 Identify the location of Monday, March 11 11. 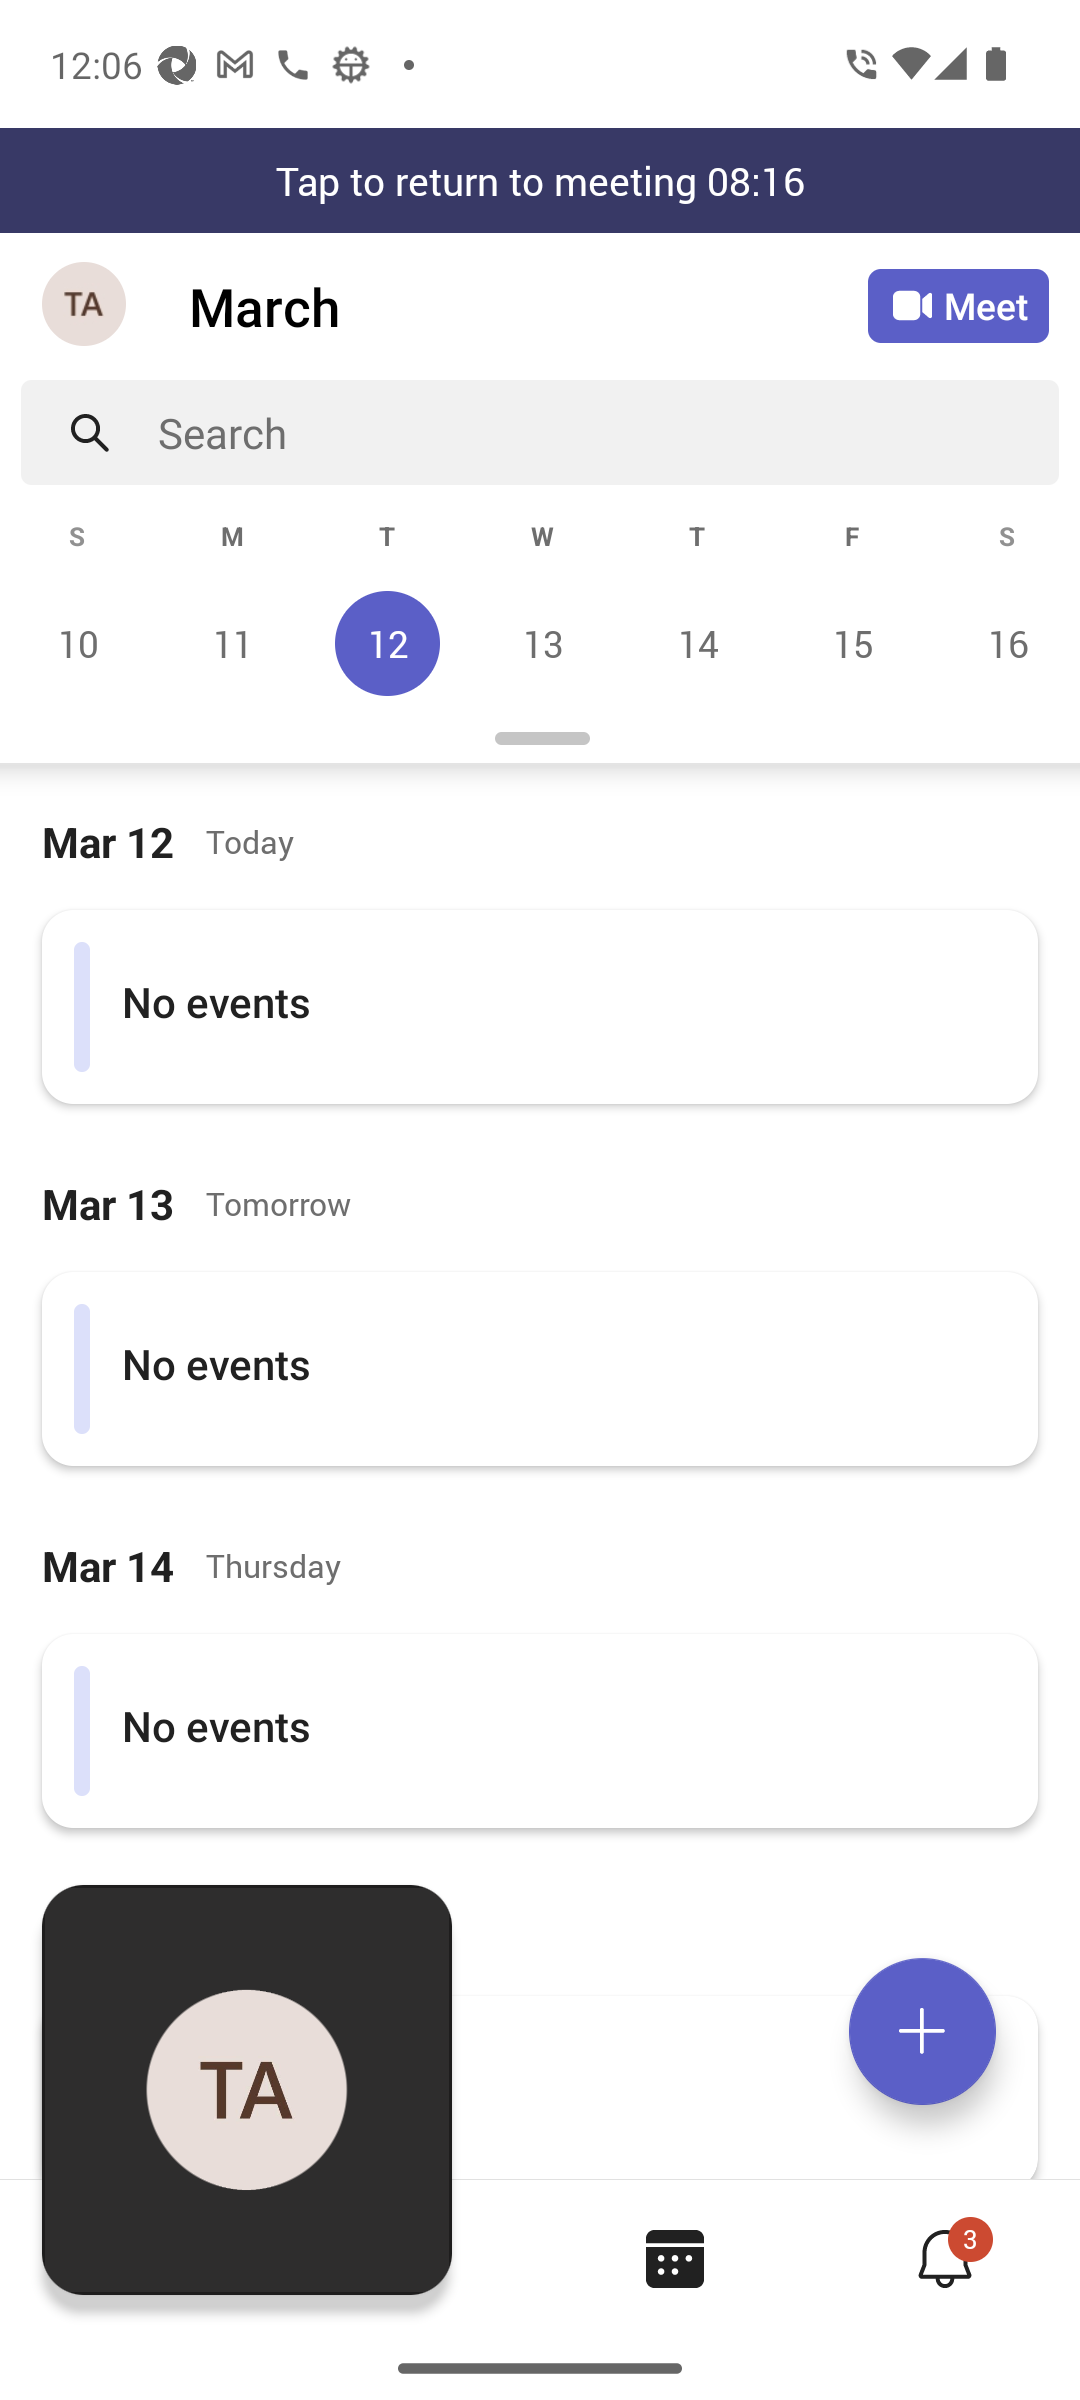
(232, 643).